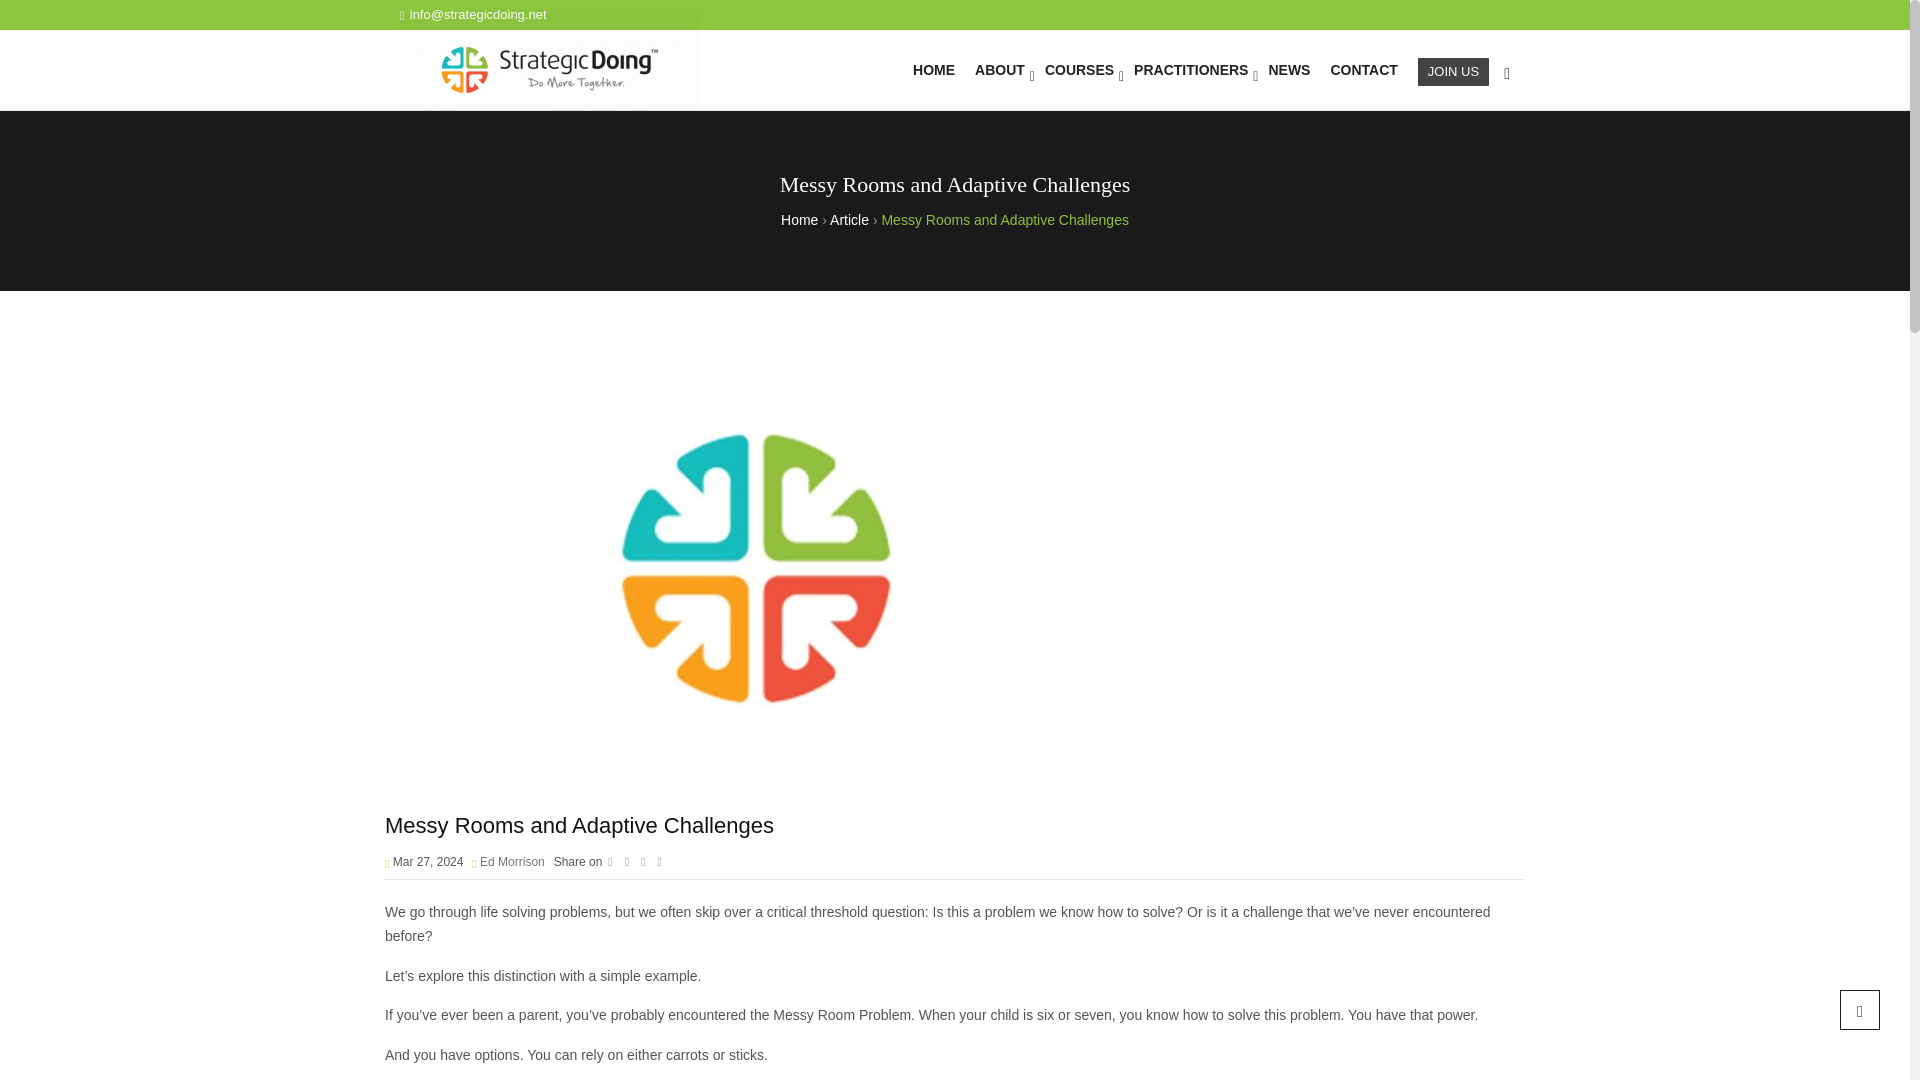 This screenshot has width=1920, height=1080. Describe the element at coordinates (934, 69) in the screenshot. I see `HOME` at that location.